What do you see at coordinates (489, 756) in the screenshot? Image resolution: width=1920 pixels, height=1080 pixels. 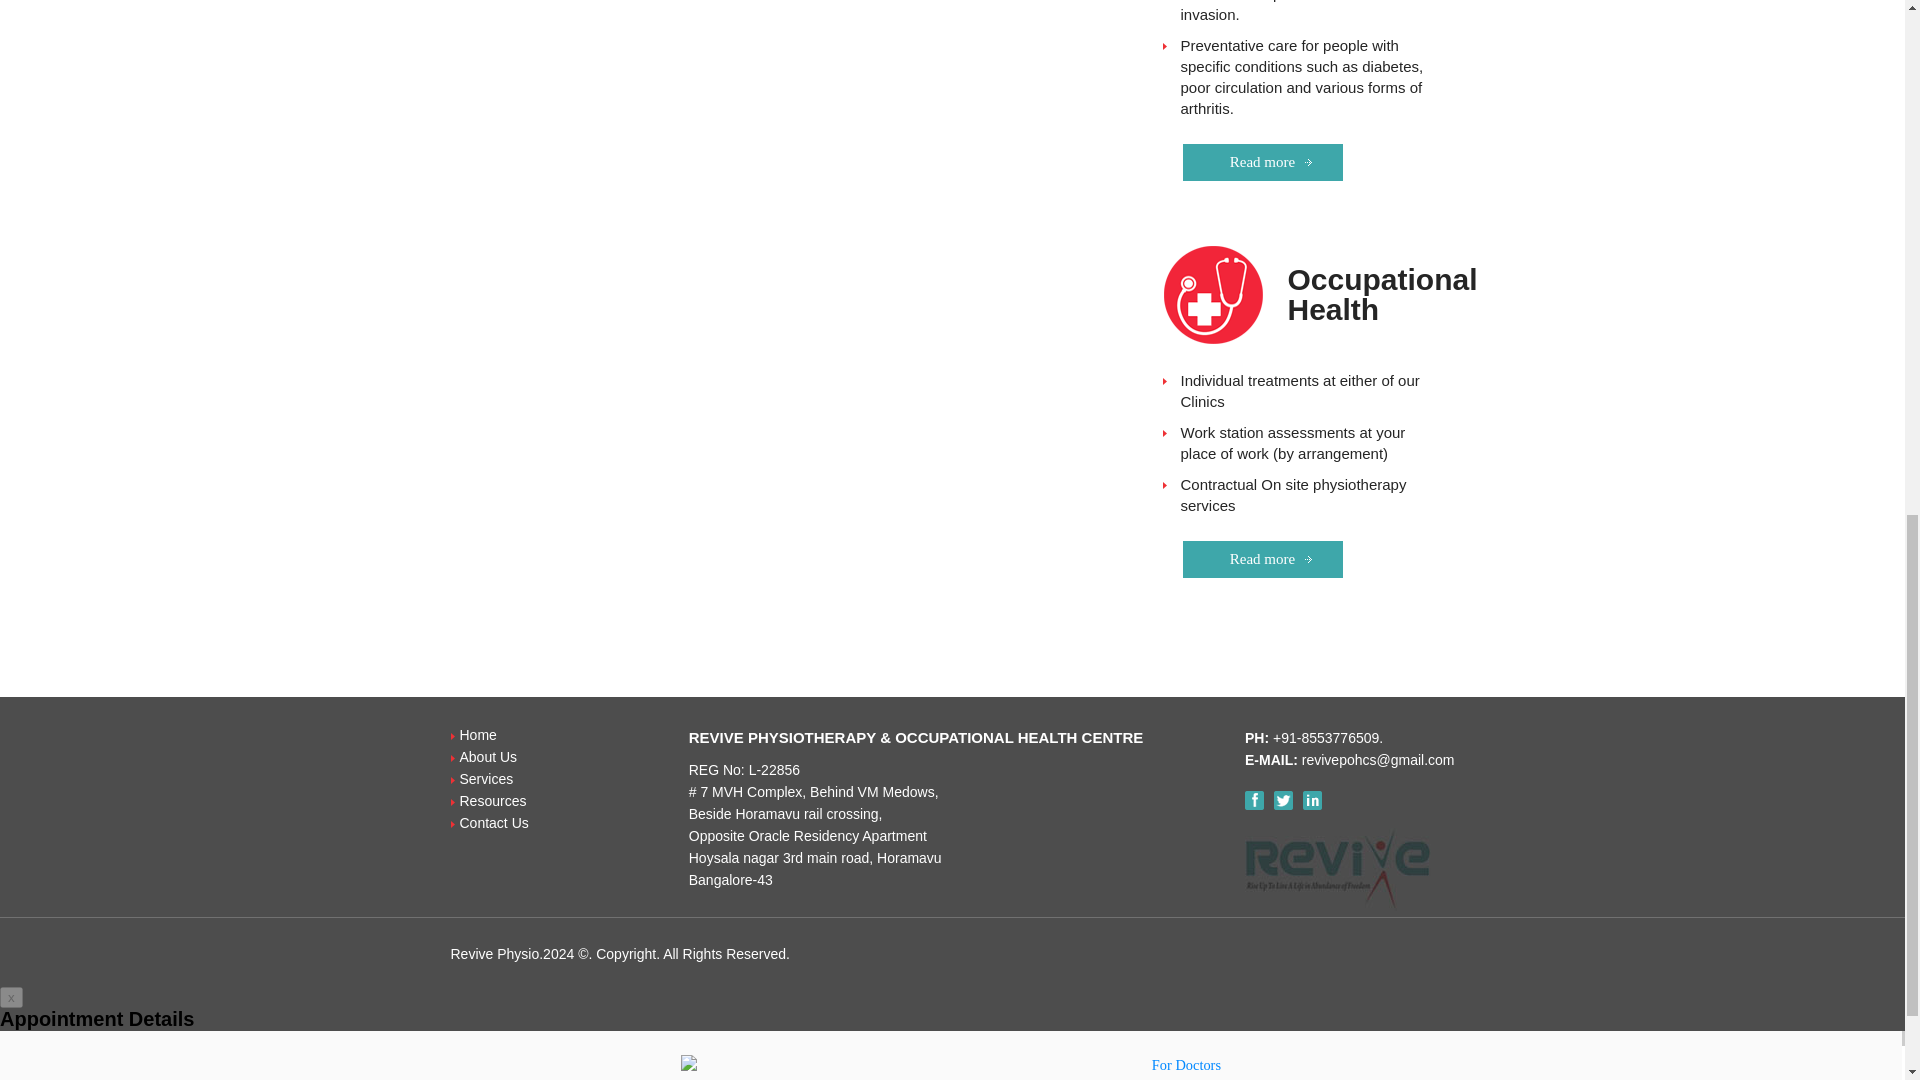 I see `About Us` at bounding box center [489, 756].